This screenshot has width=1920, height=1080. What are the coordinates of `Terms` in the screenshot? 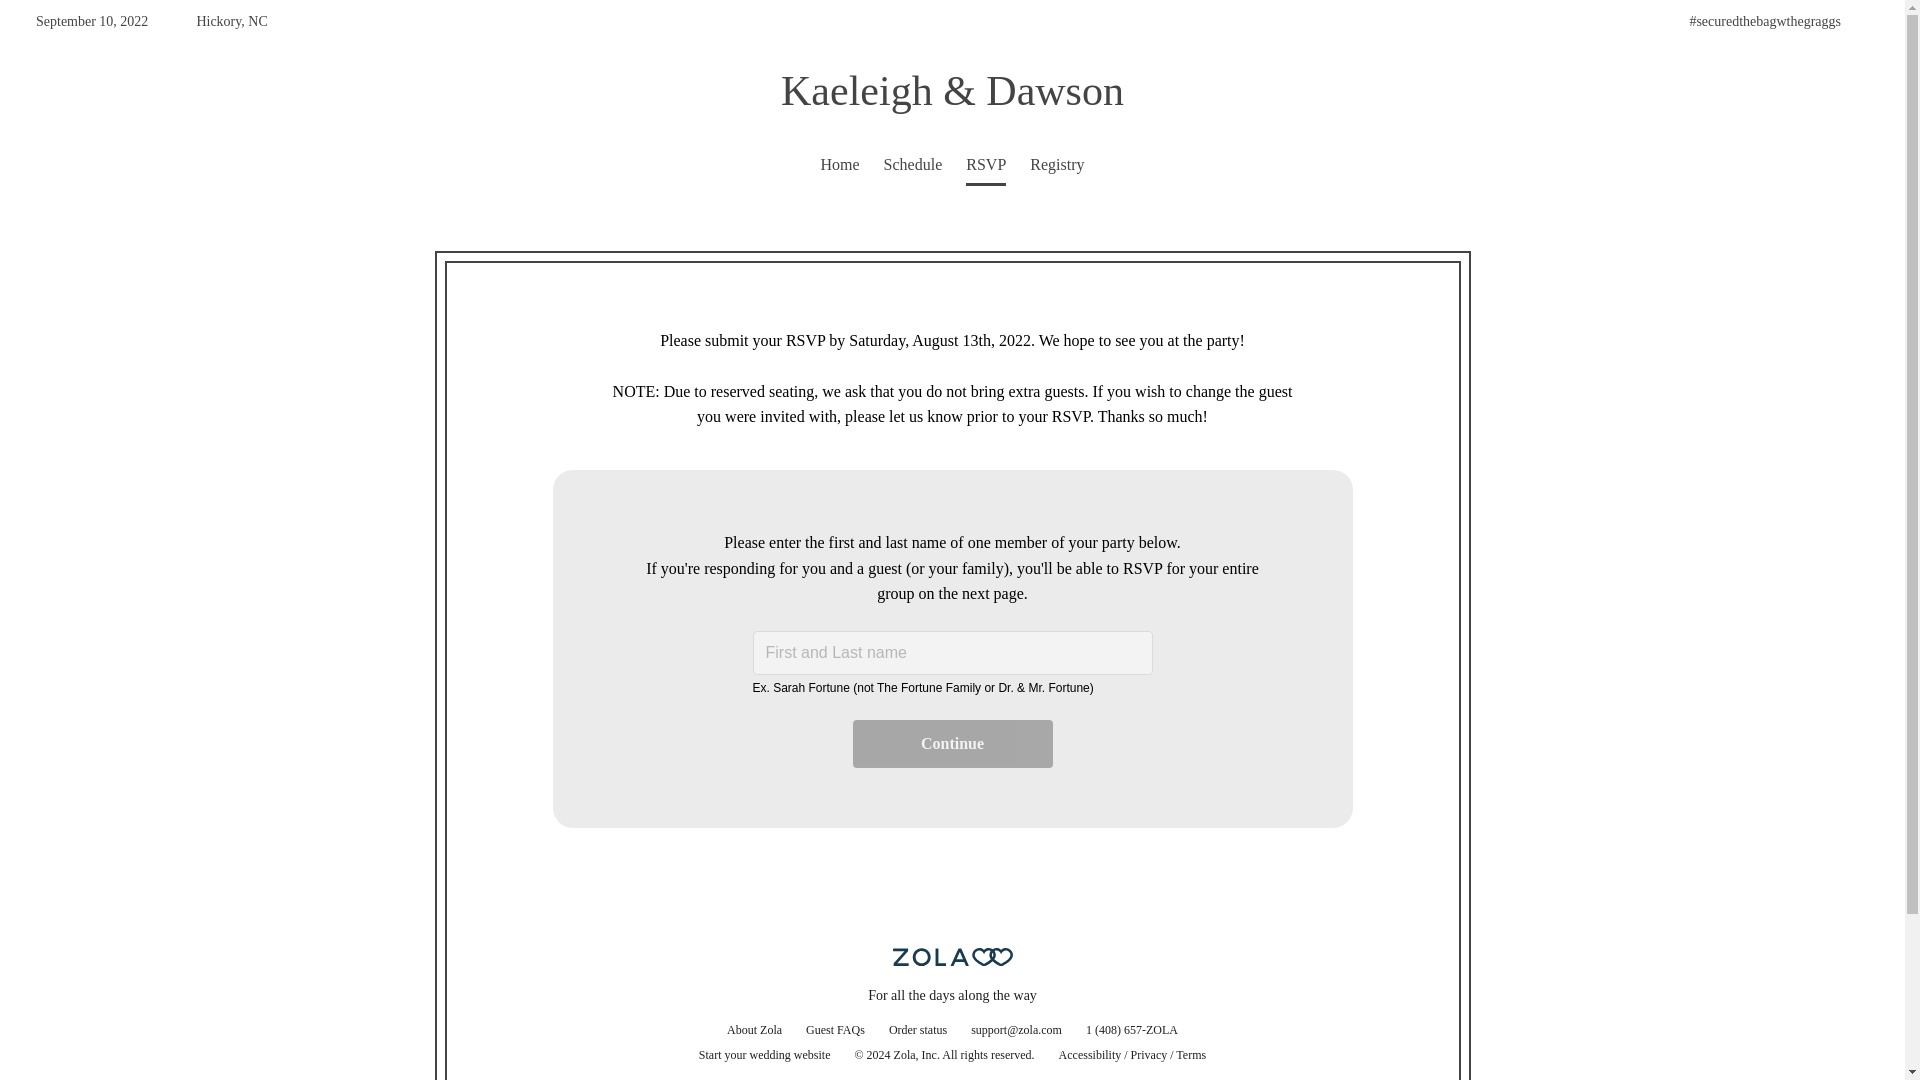 It's located at (1190, 1054).